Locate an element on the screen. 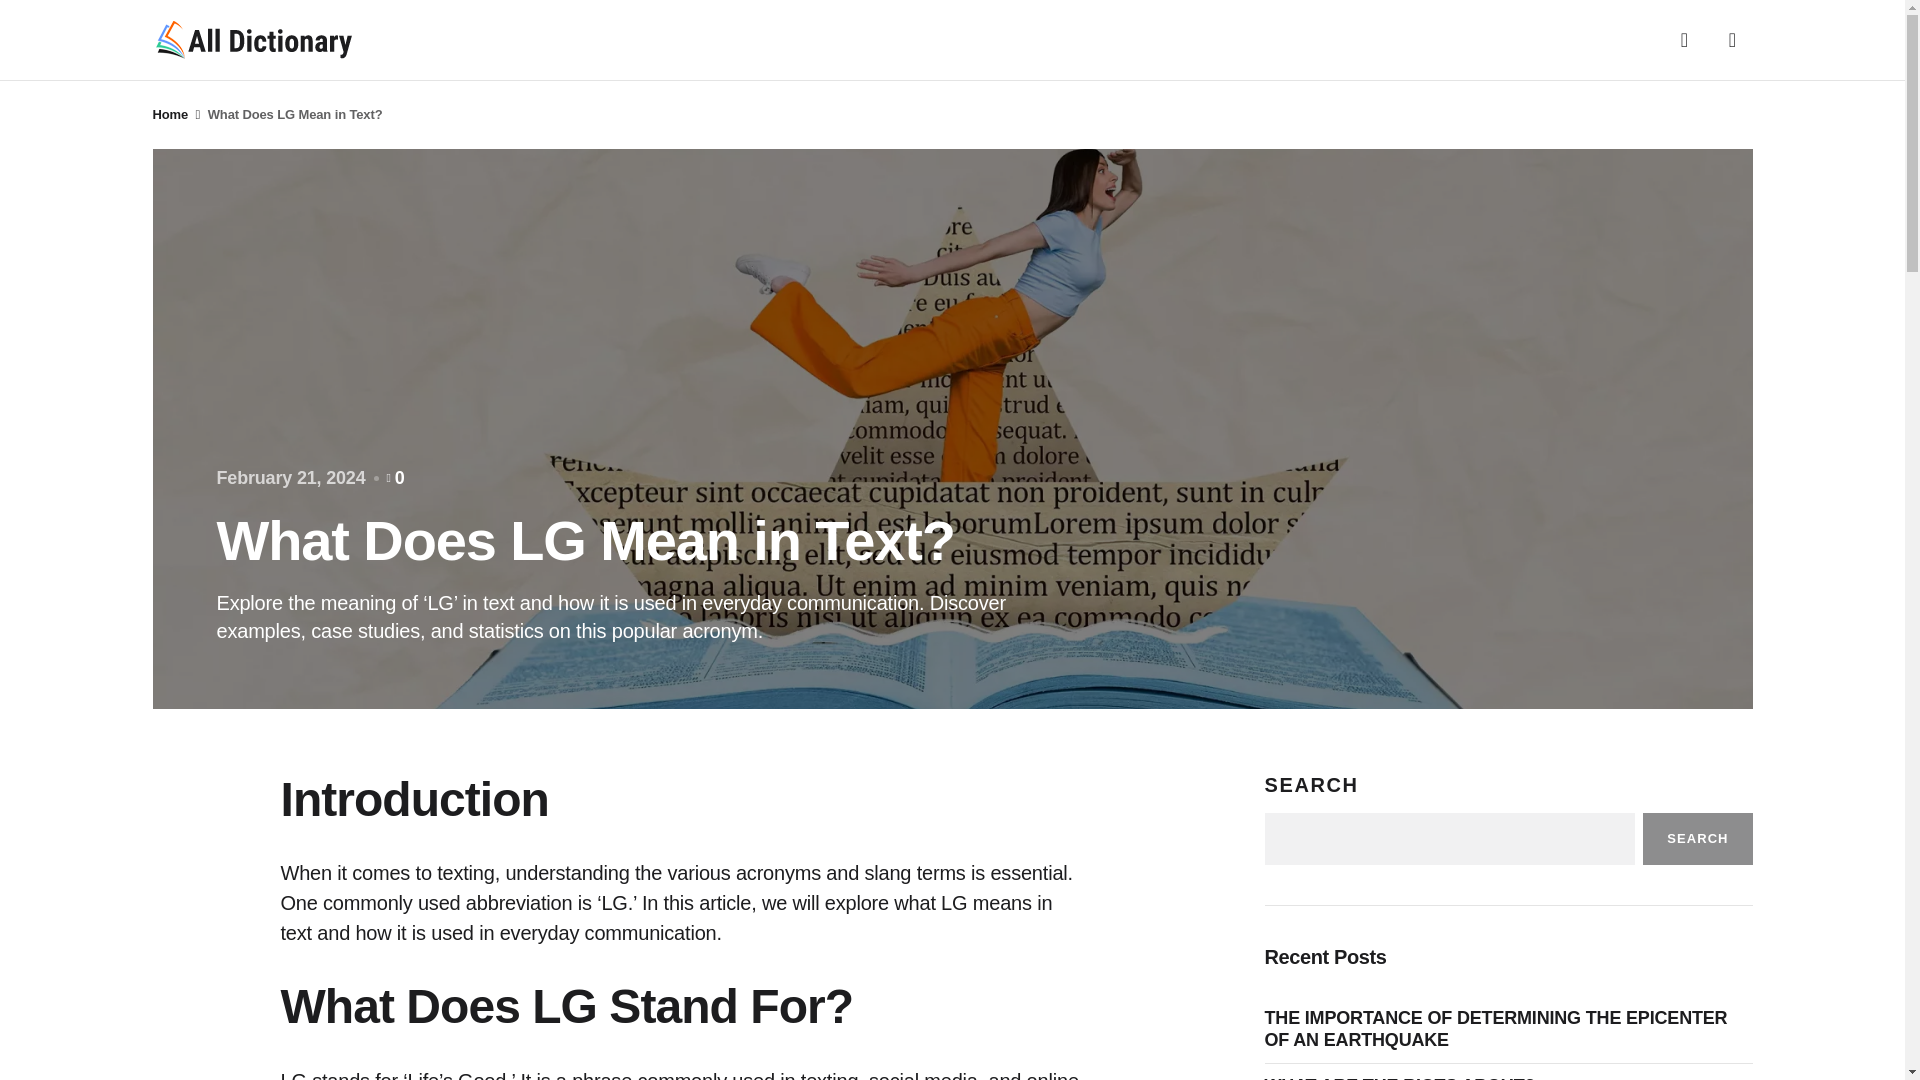  SEARCH is located at coordinates (1697, 839).